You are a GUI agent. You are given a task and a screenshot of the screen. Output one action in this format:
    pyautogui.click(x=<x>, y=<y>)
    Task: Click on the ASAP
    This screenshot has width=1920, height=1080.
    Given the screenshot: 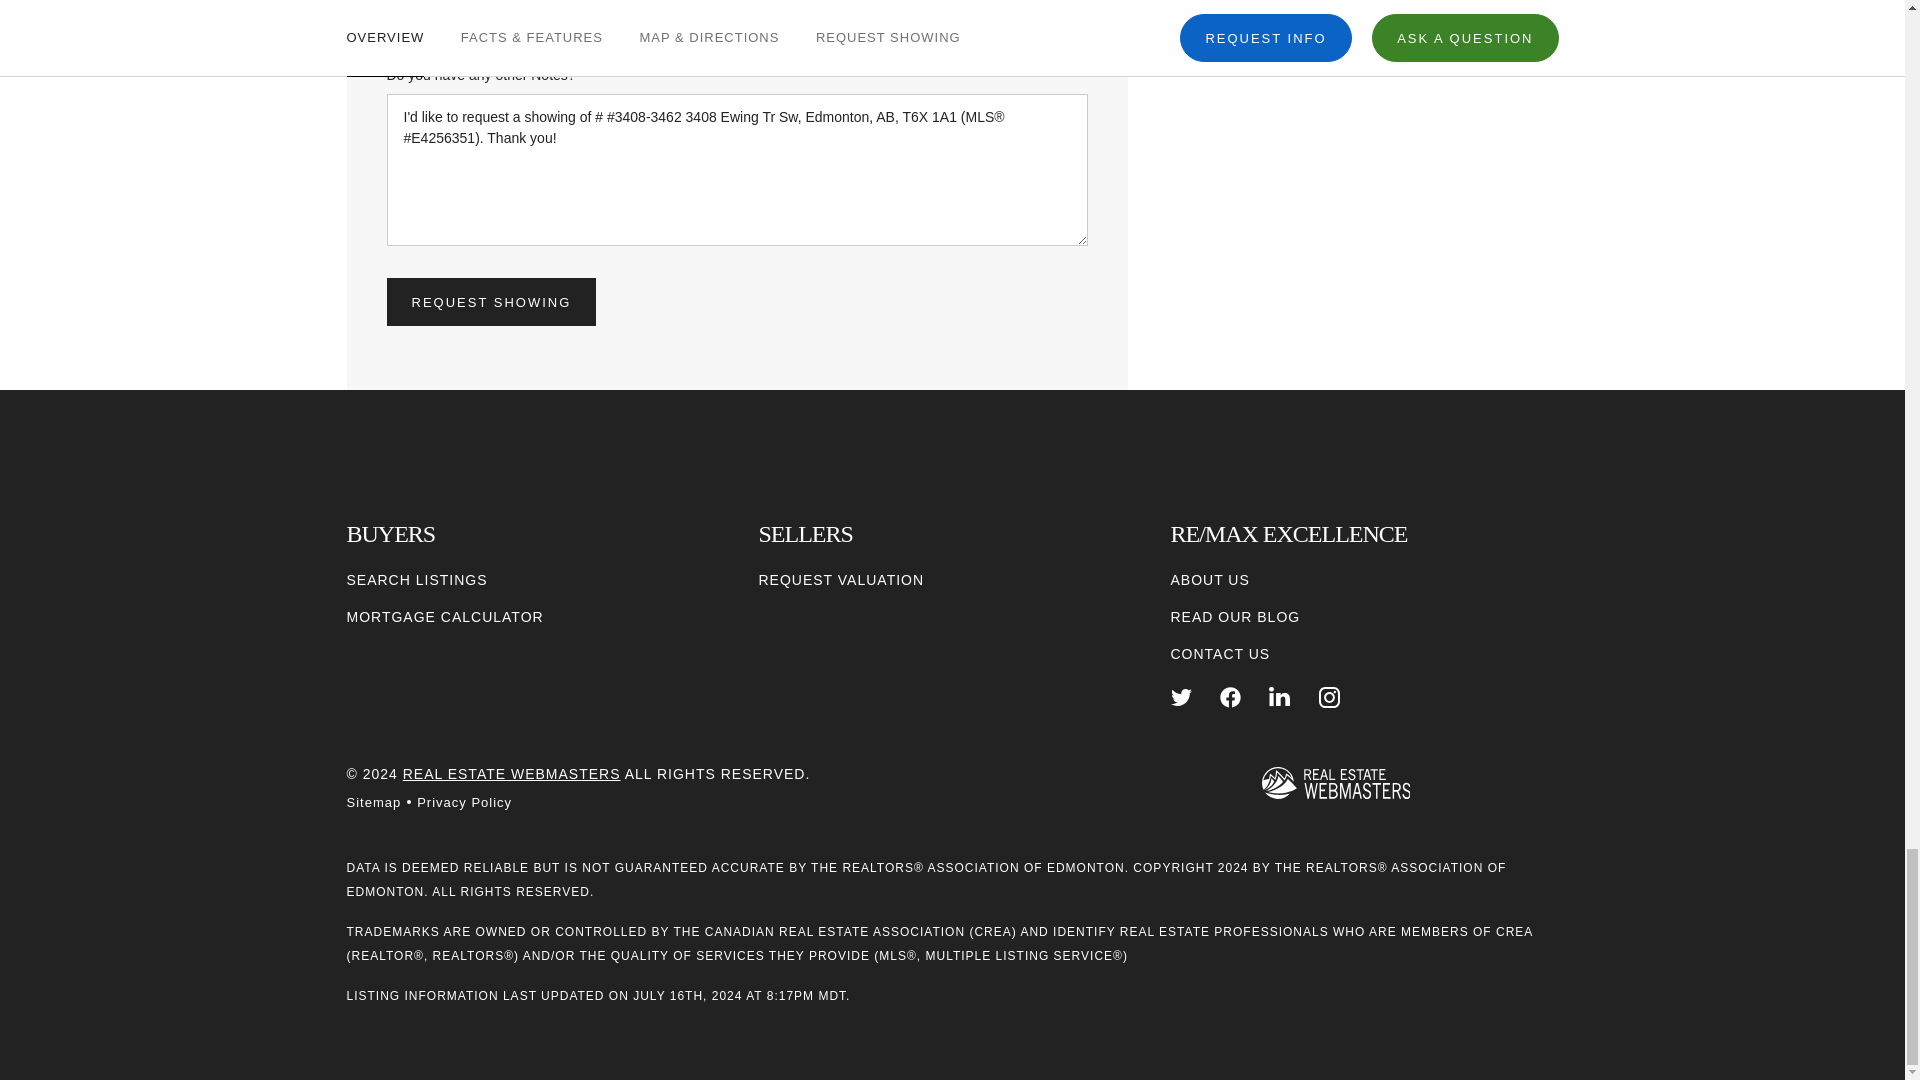 What is the action you would take?
    pyautogui.click(x=464, y=16)
    